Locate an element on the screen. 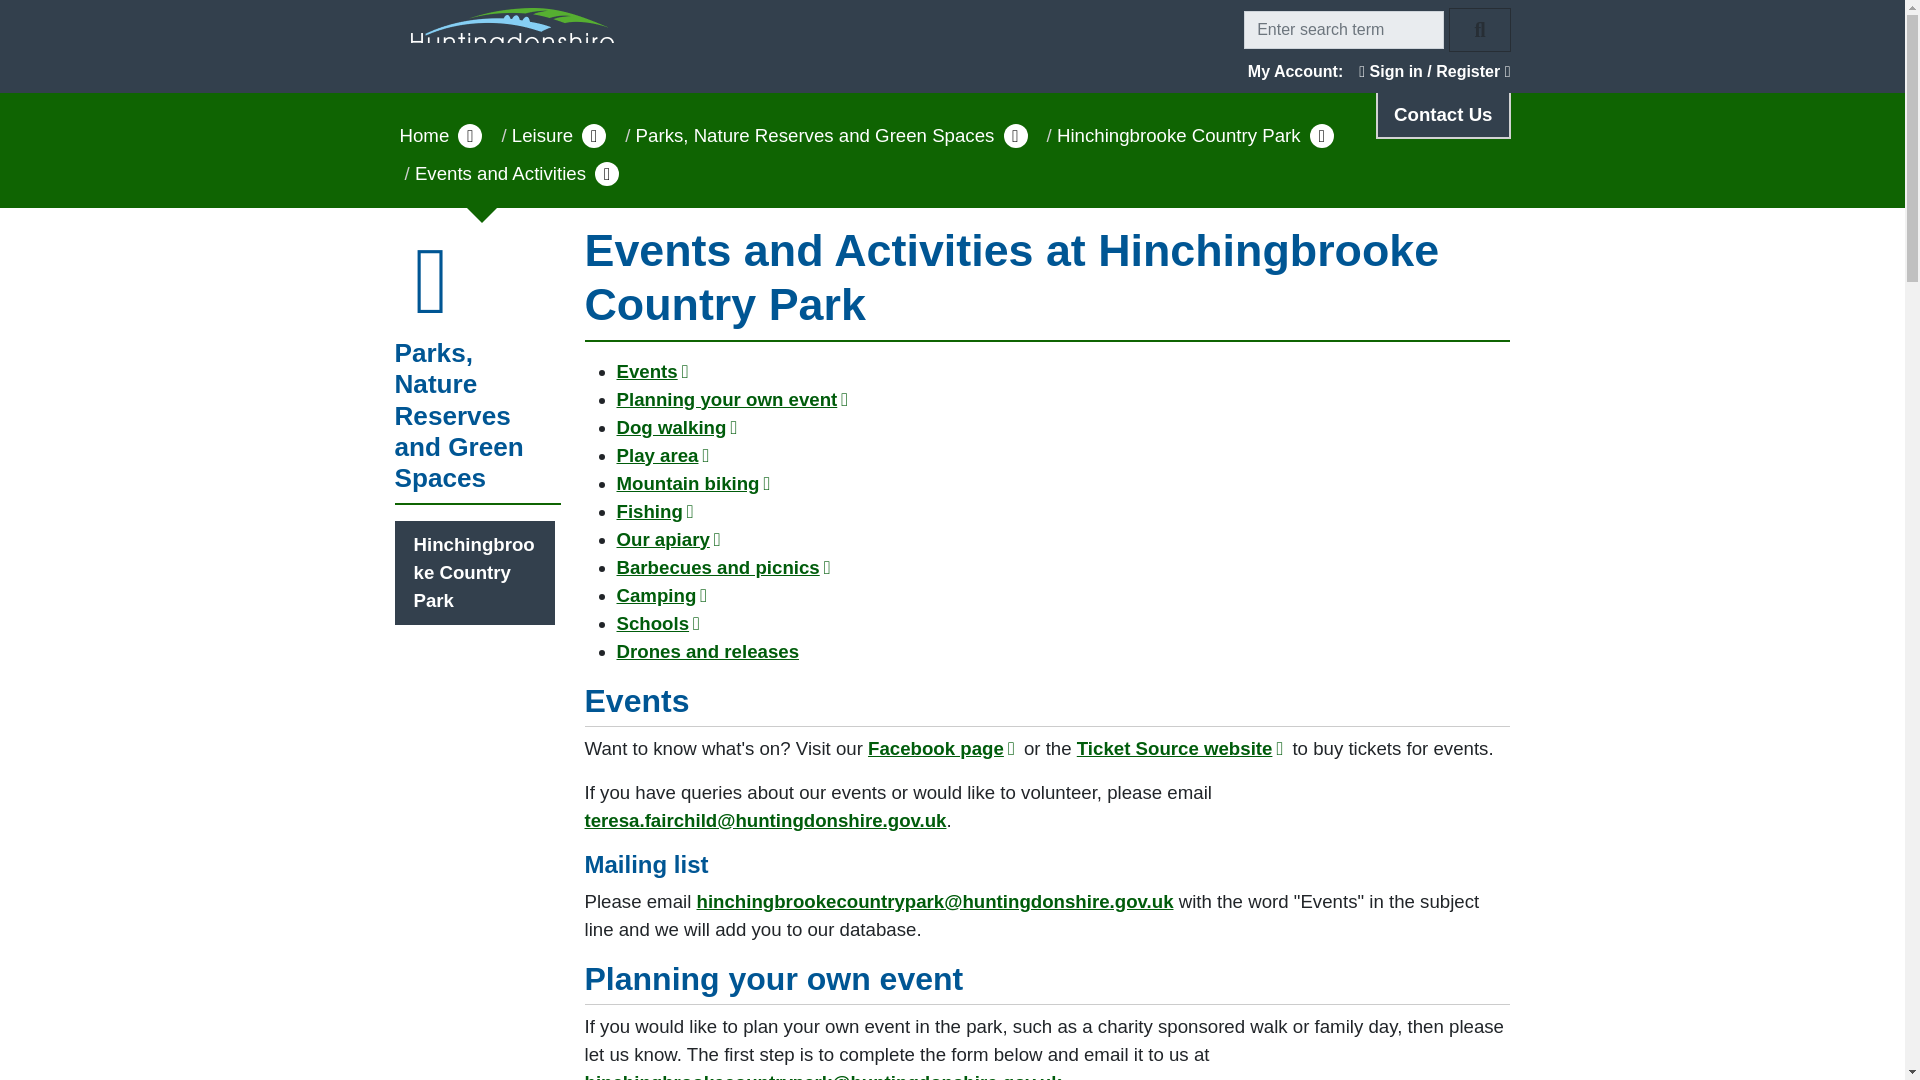 Image resolution: width=1920 pixels, height=1080 pixels. Visit Ticket Source website is located at coordinates (1182, 748).